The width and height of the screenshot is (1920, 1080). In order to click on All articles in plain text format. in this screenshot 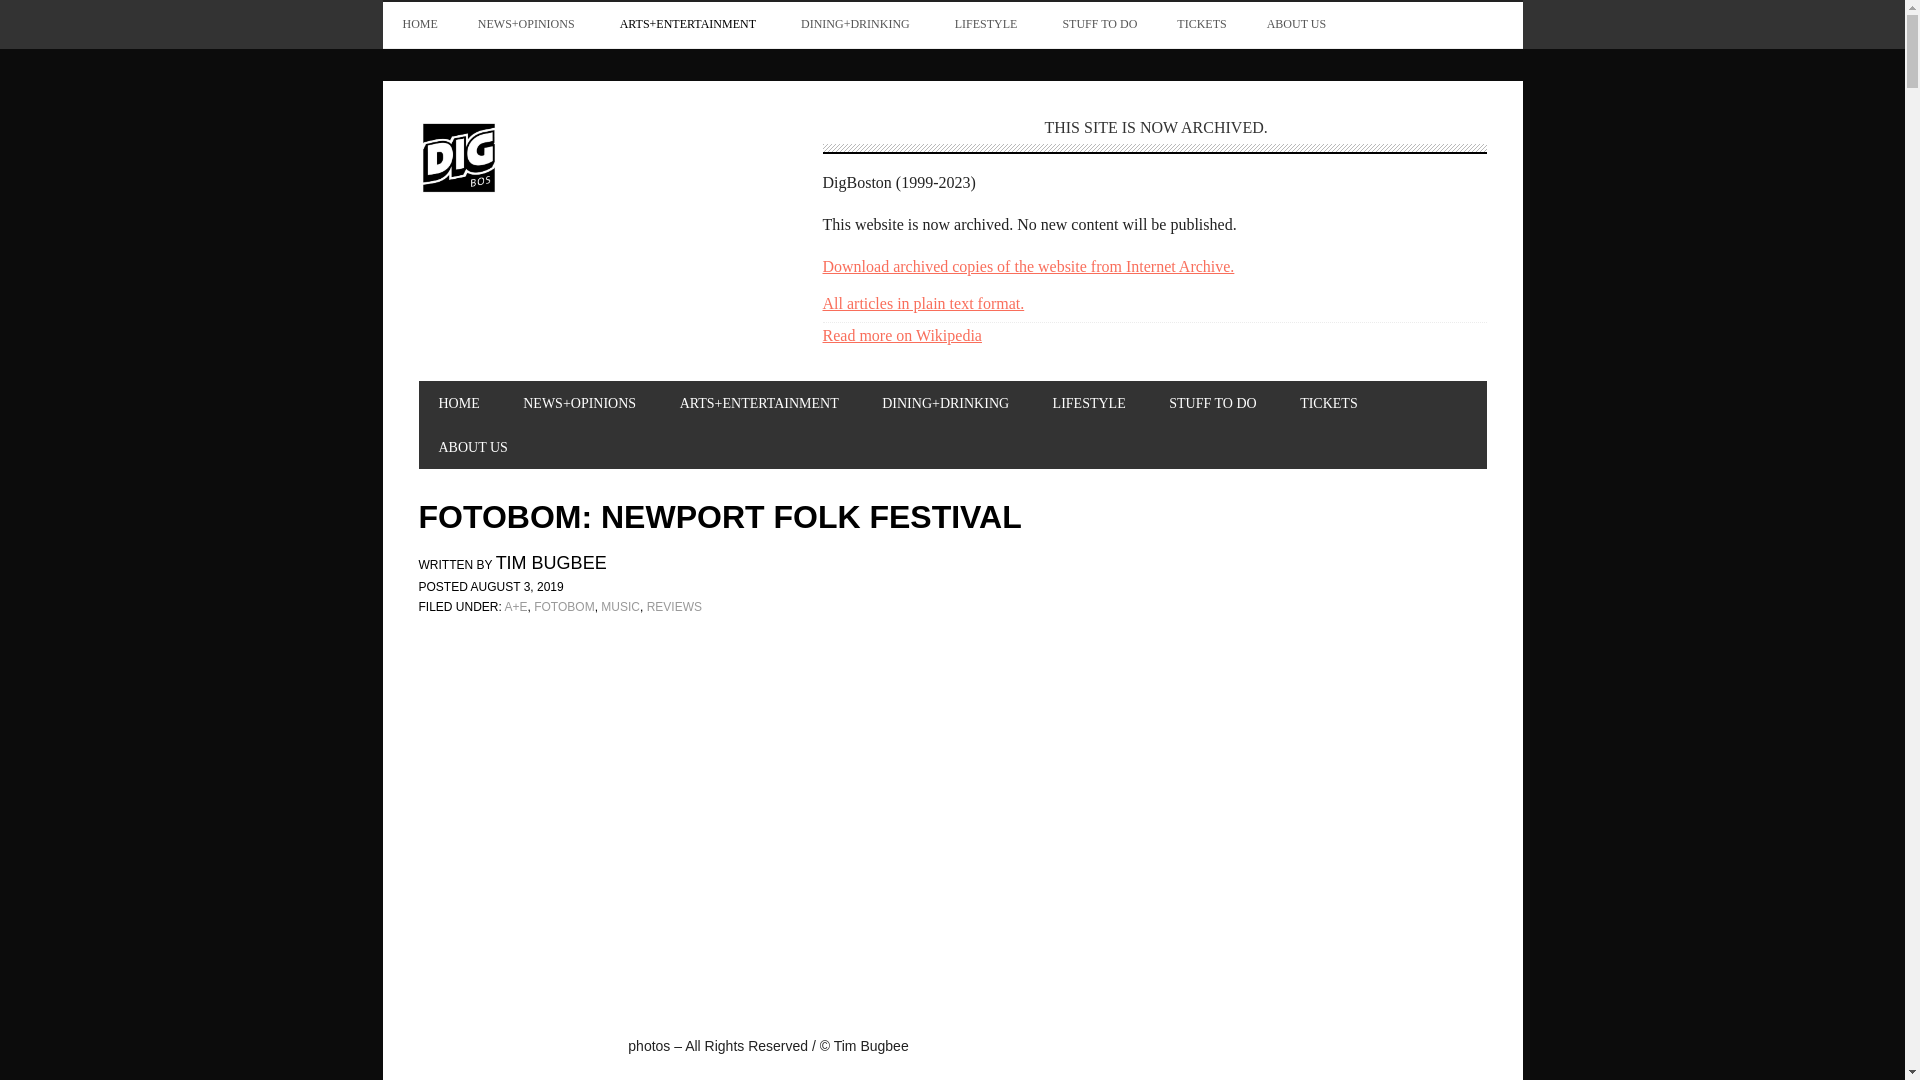, I will do `click(922, 303)`.